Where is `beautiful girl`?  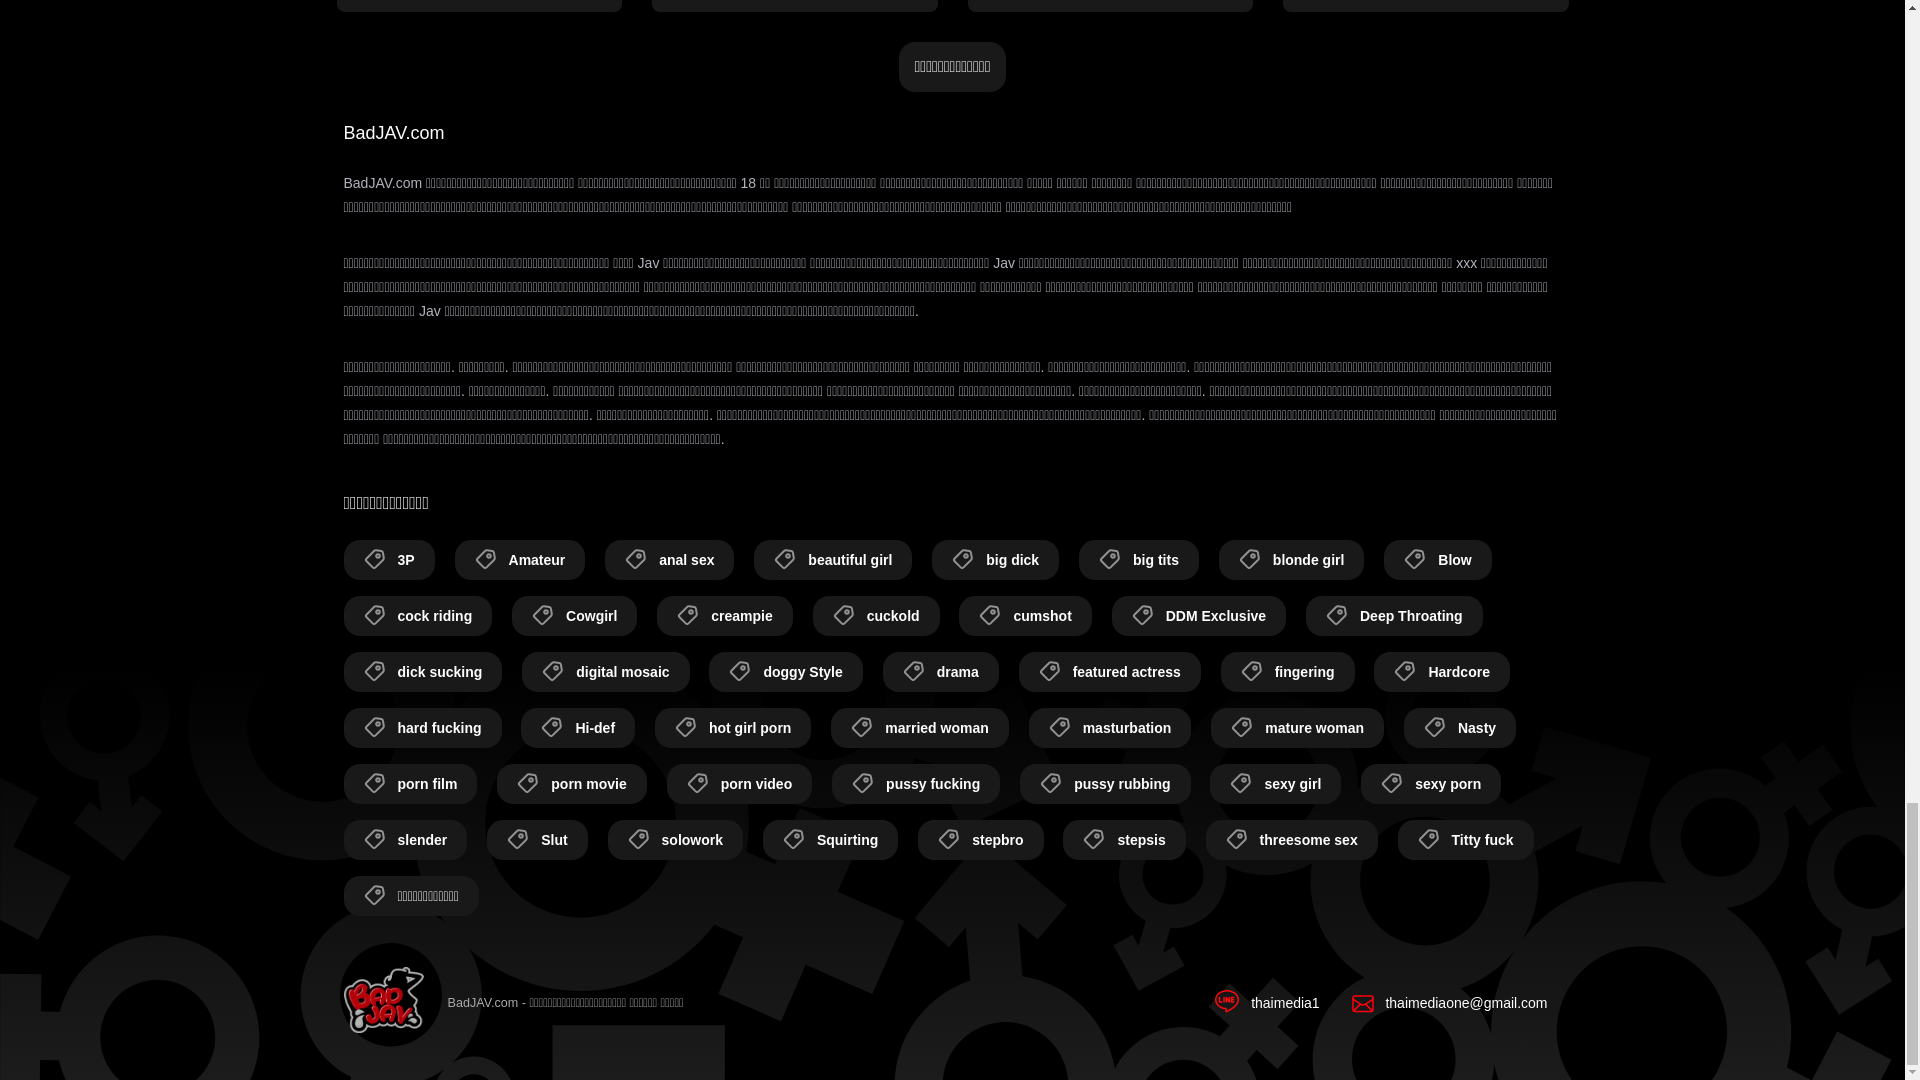
beautiful girl is located at coordinates (833, 560).